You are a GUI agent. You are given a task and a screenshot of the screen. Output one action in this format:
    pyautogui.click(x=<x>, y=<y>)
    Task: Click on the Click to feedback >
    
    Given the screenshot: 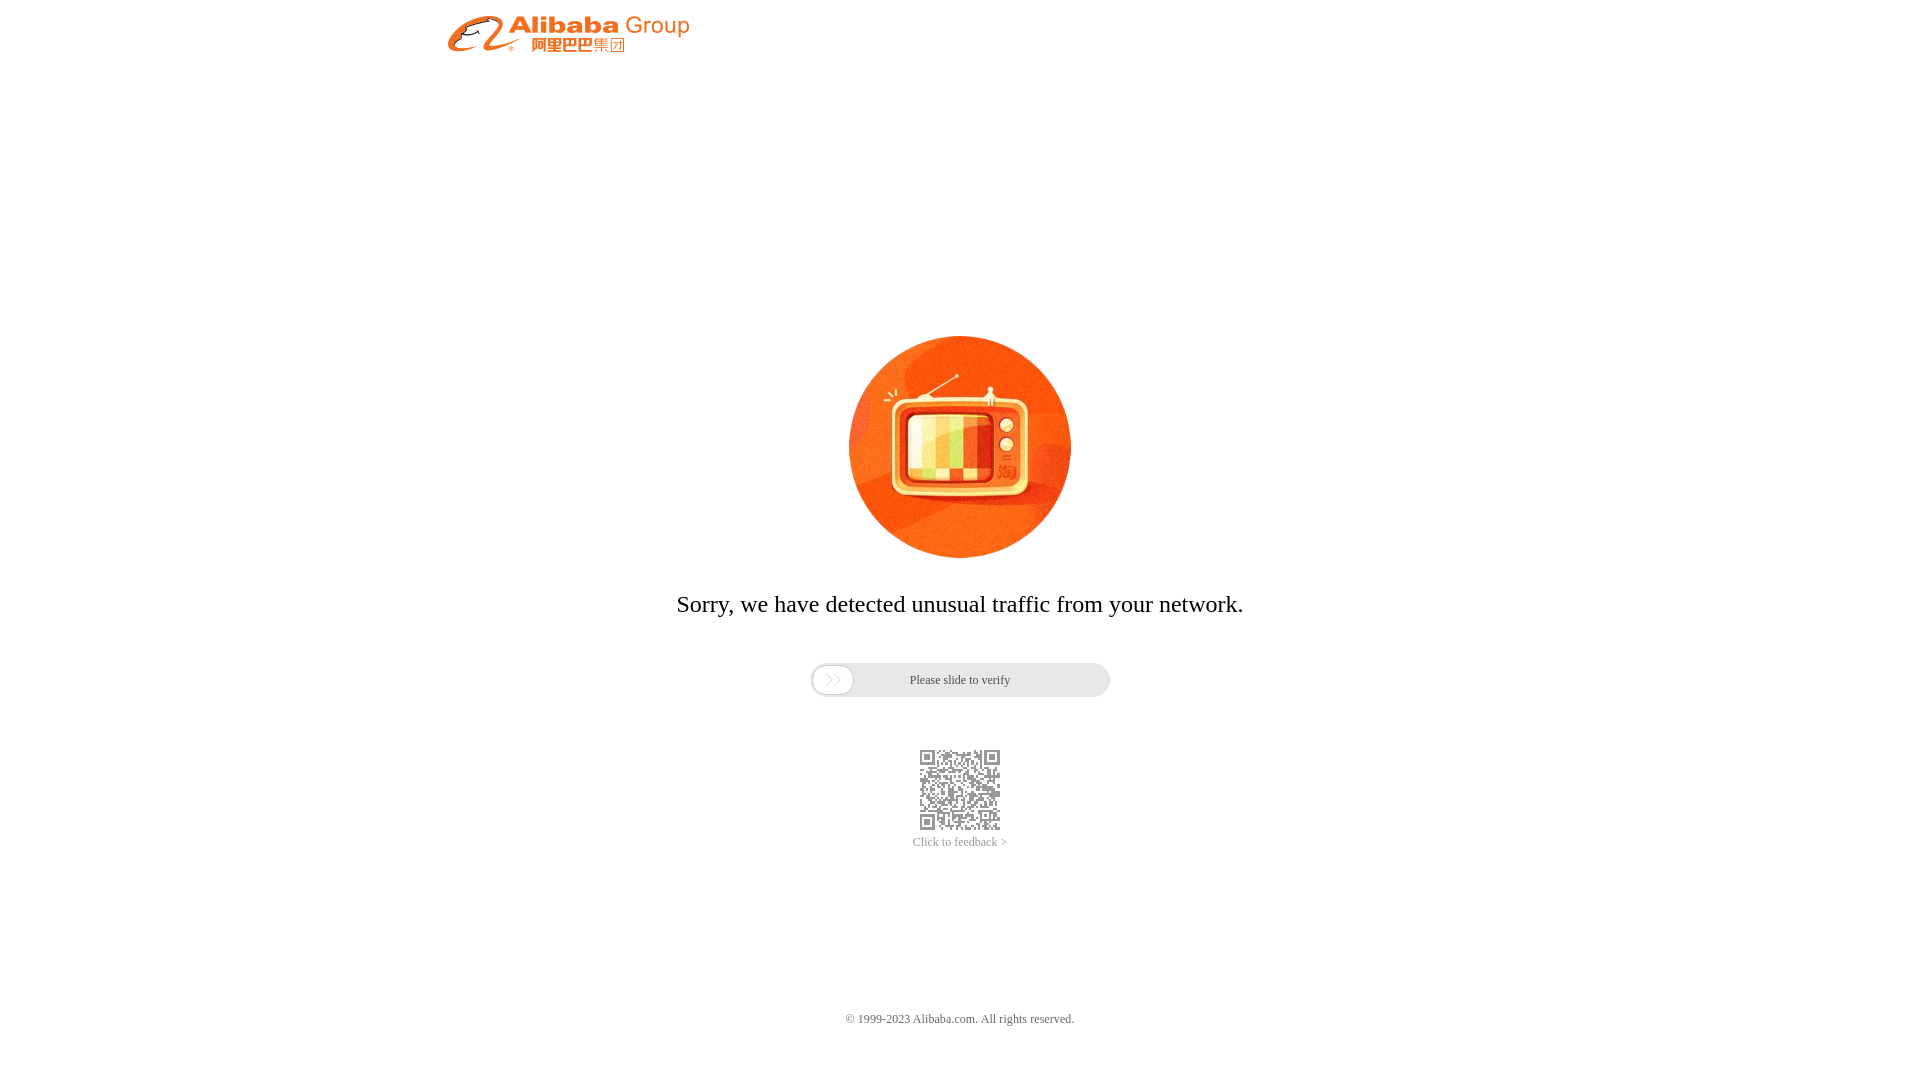 What is the action you would take?
    pyautogui.click(x=960, y=842)
    